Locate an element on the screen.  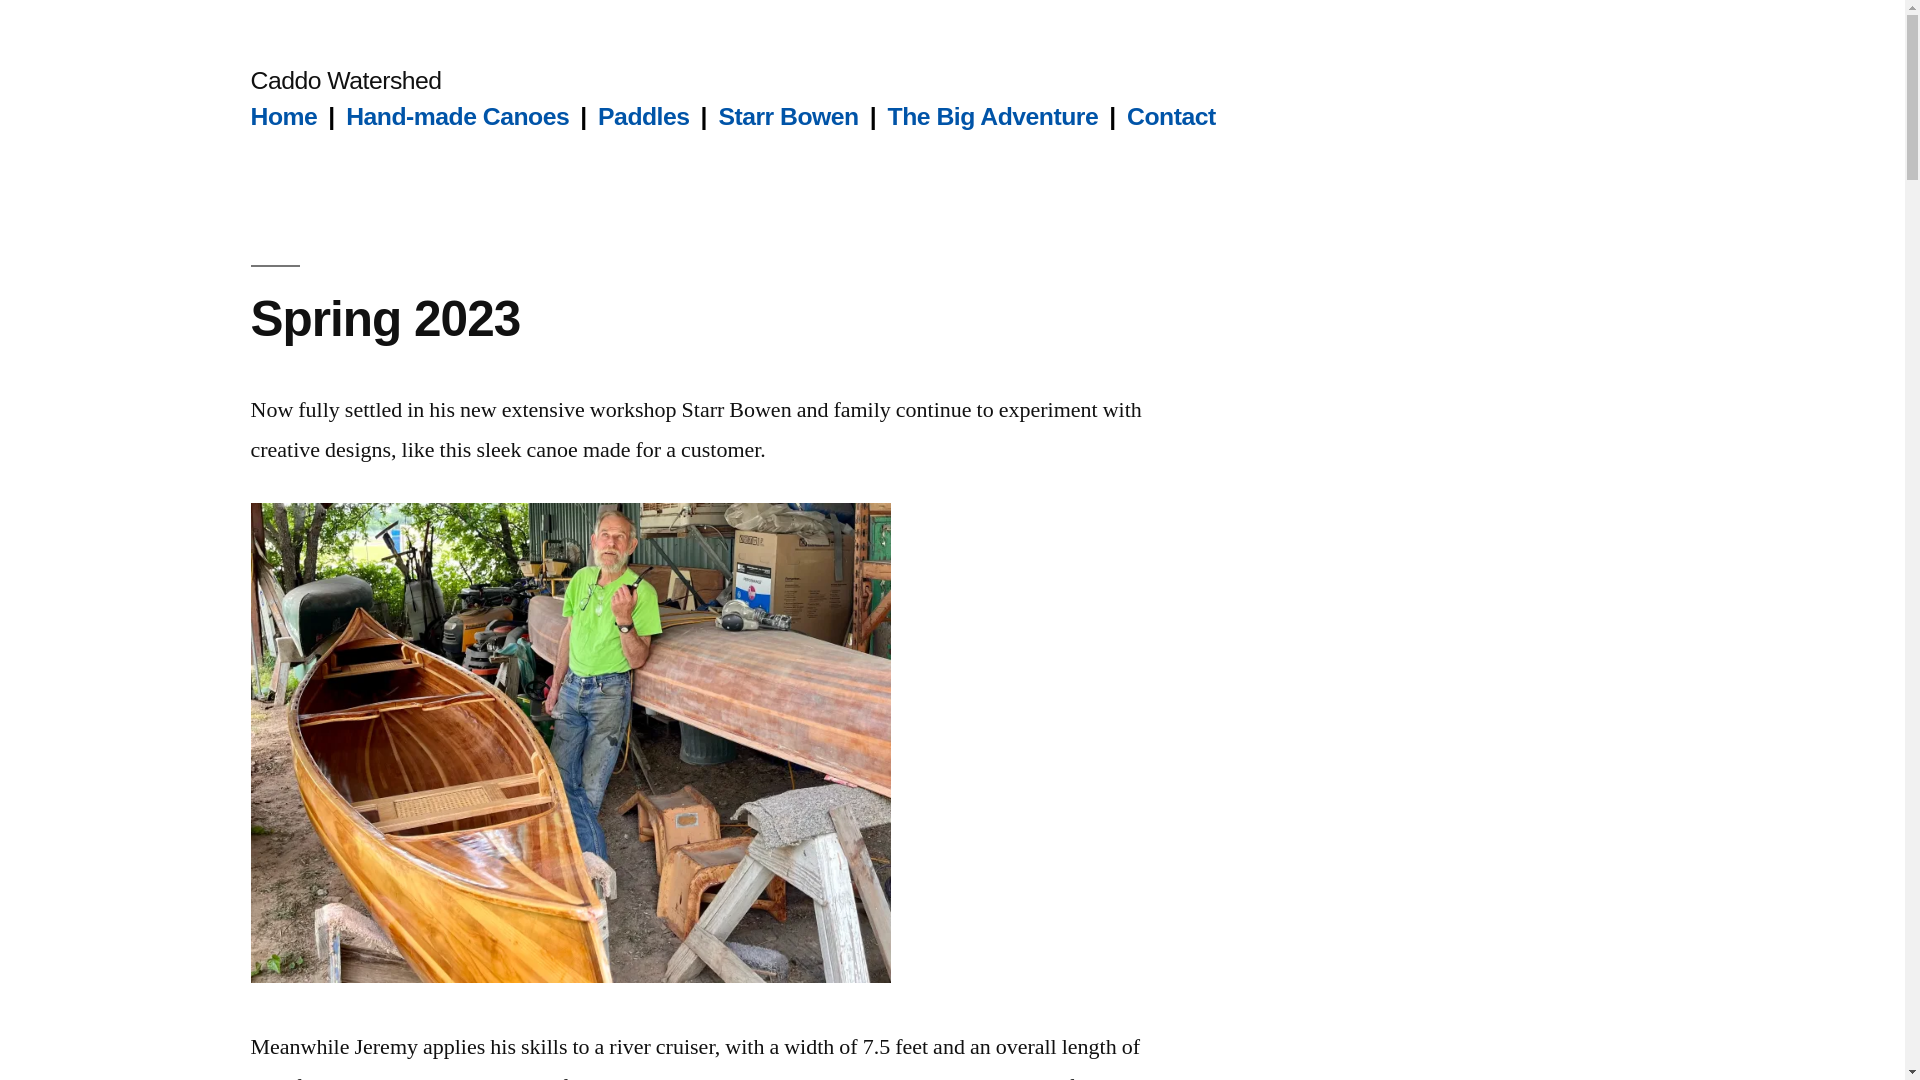
Caddo Watershed is located at coordinates (345, 80).